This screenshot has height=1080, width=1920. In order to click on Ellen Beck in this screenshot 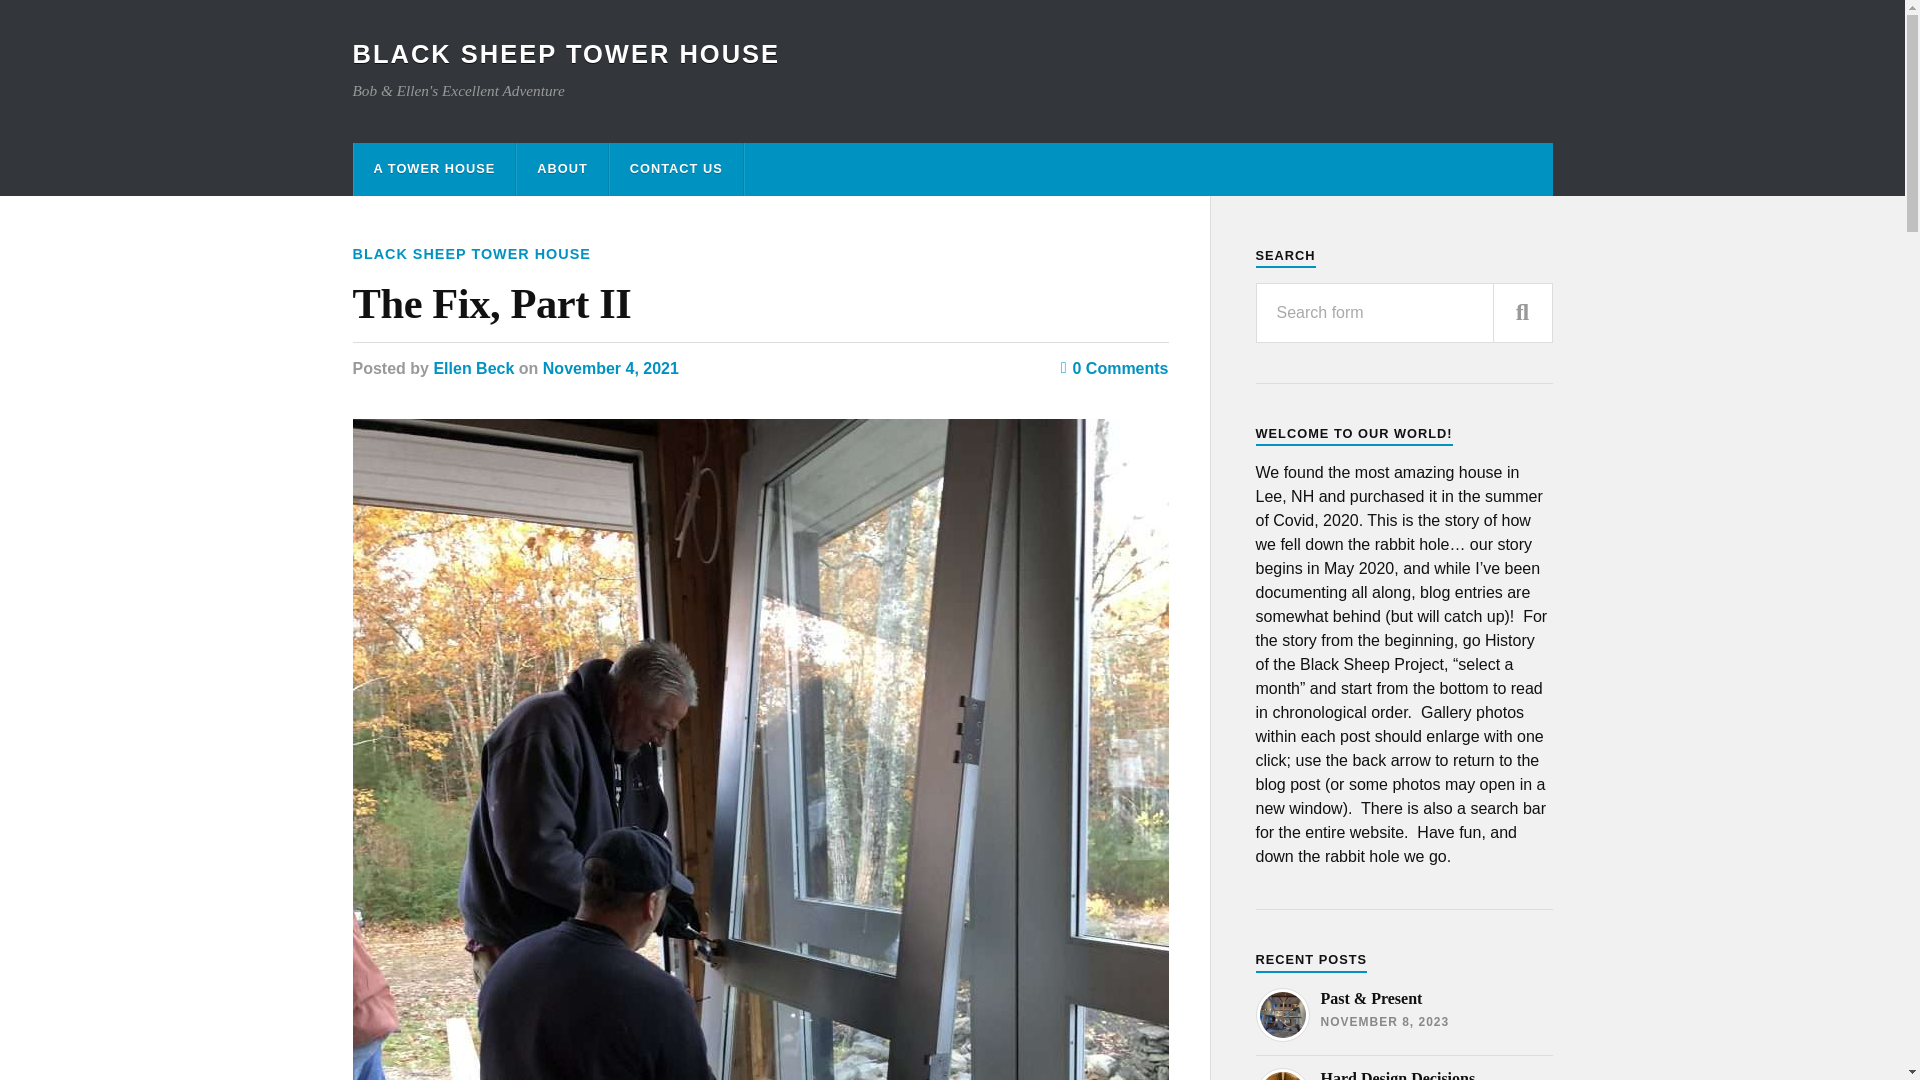, I will do `click(474, 368)`.